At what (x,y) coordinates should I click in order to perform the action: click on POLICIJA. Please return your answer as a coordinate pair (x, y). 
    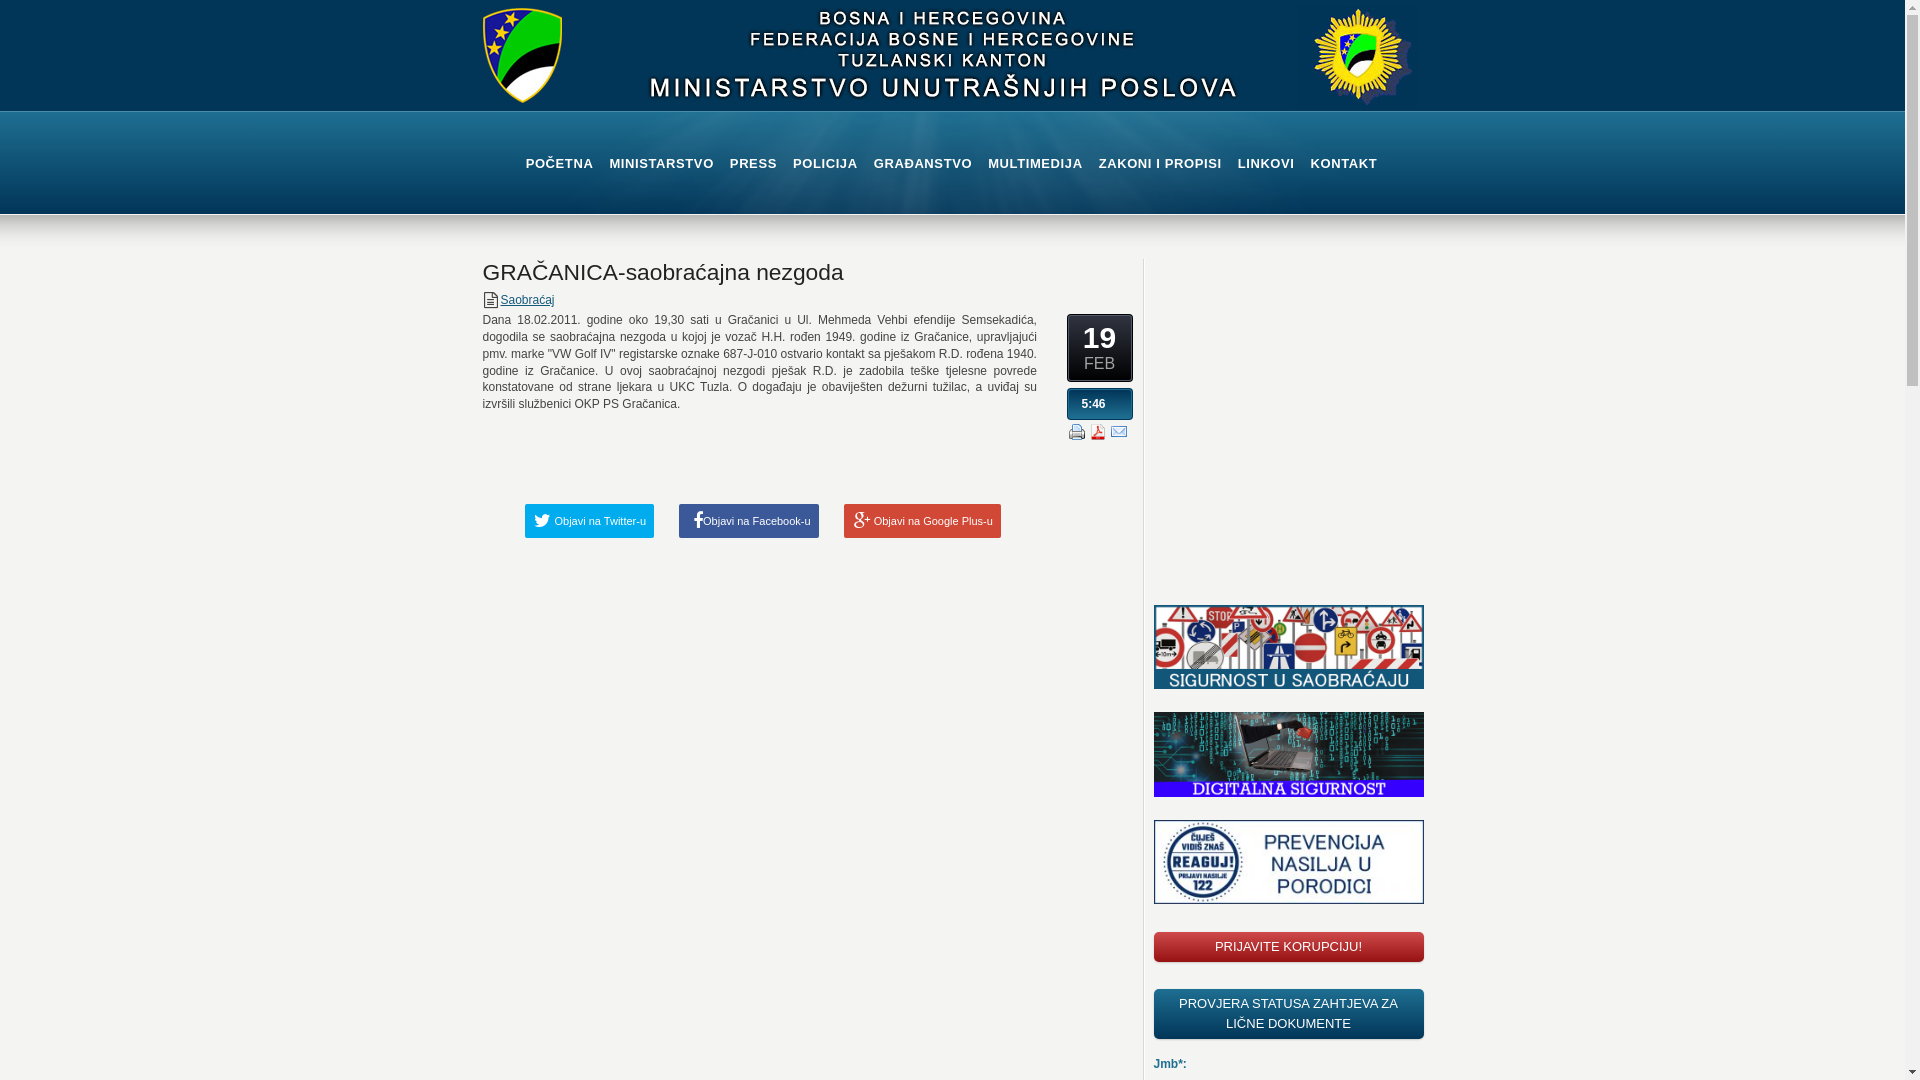
    Looking at the image, I should click on (826, 164).